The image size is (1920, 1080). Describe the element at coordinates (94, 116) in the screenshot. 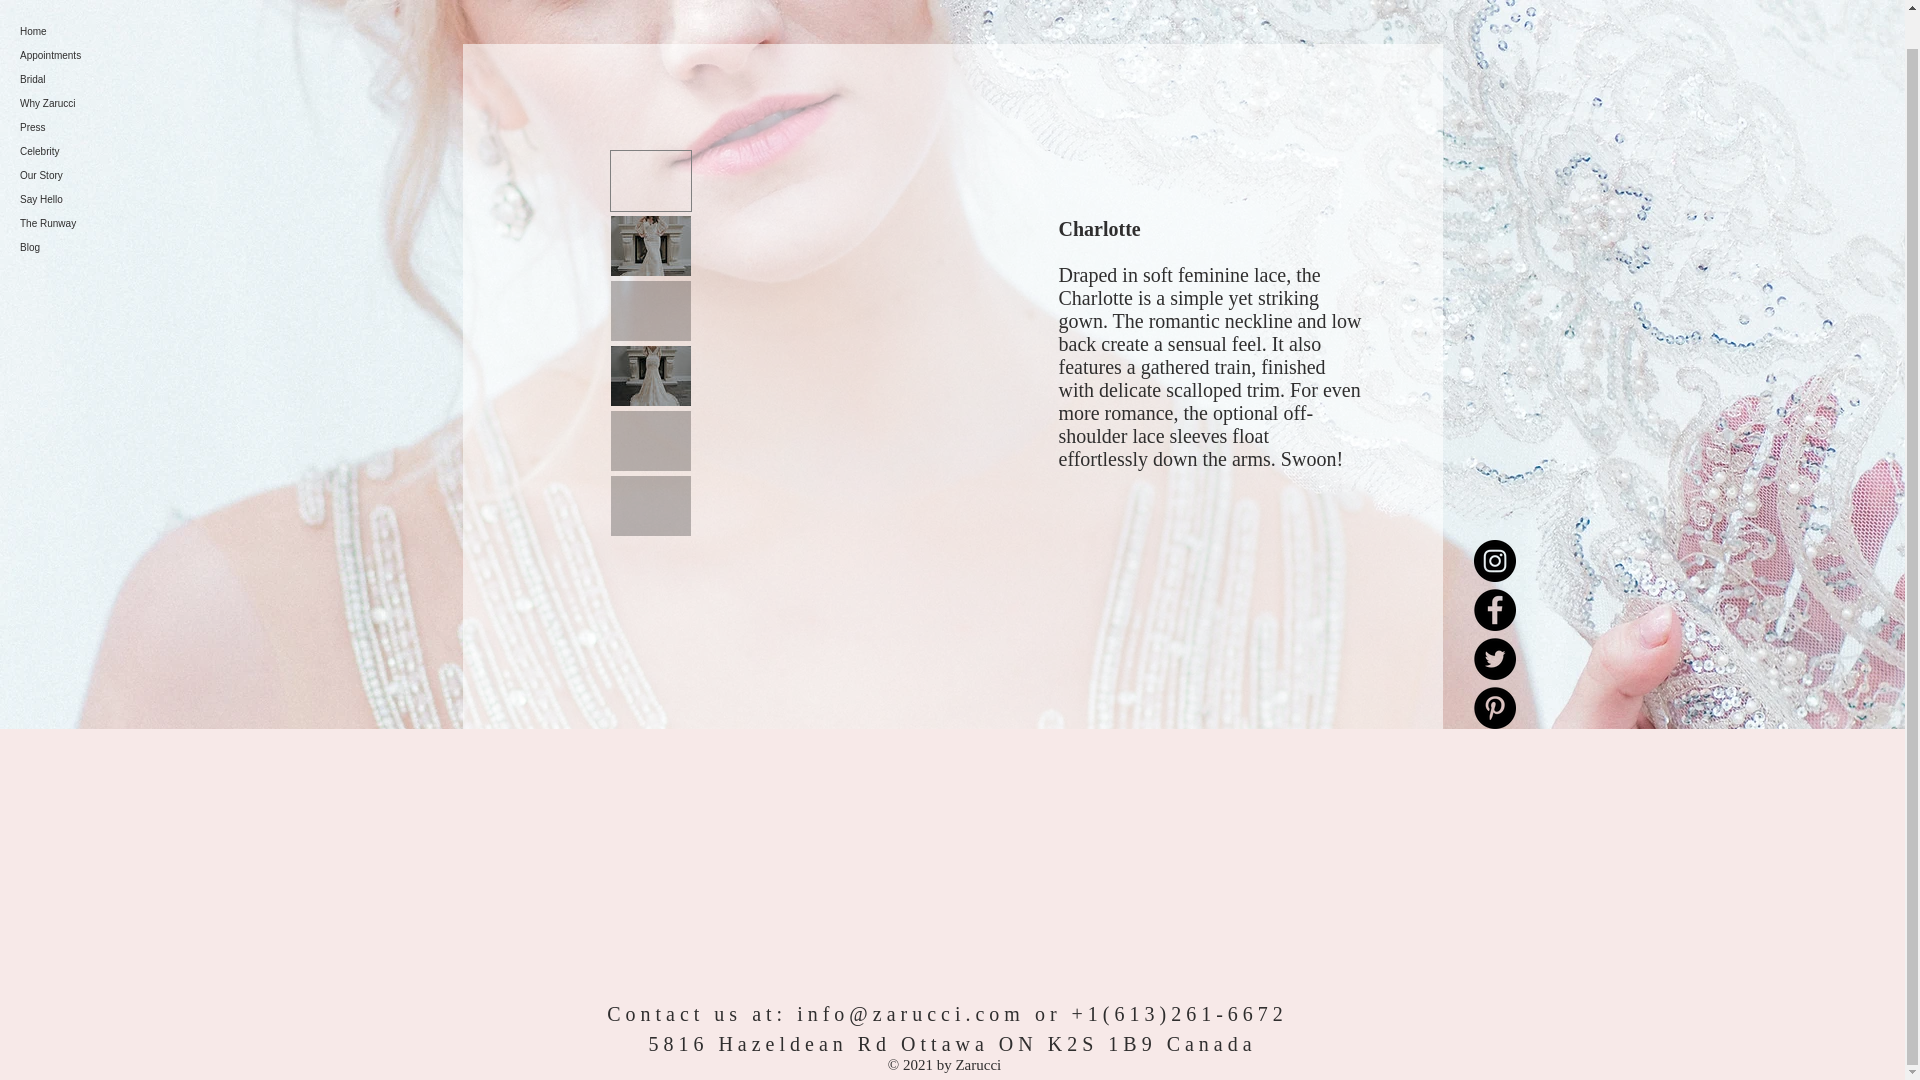

I see `Celebrity` at that location.